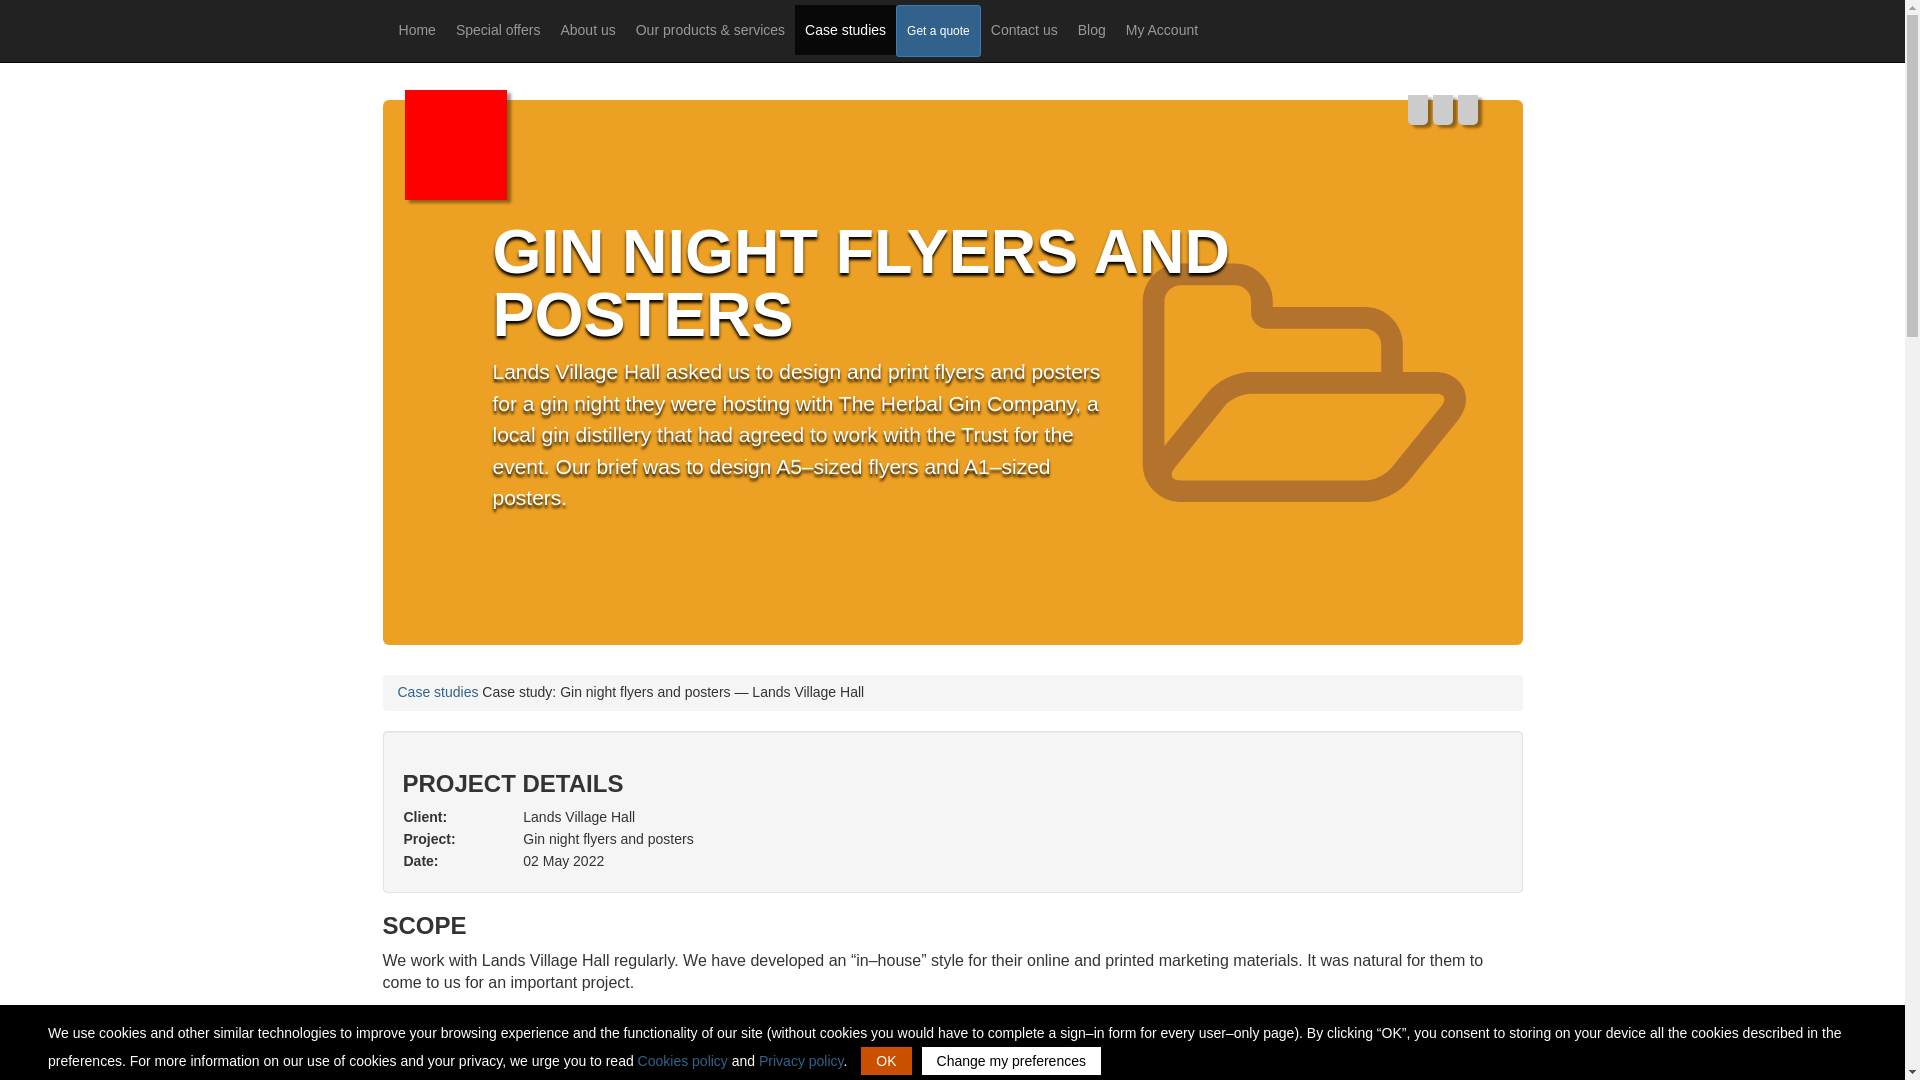 The height and width of the screenshot is (1080, 1920). I want to click on Home, so click(417, 30).